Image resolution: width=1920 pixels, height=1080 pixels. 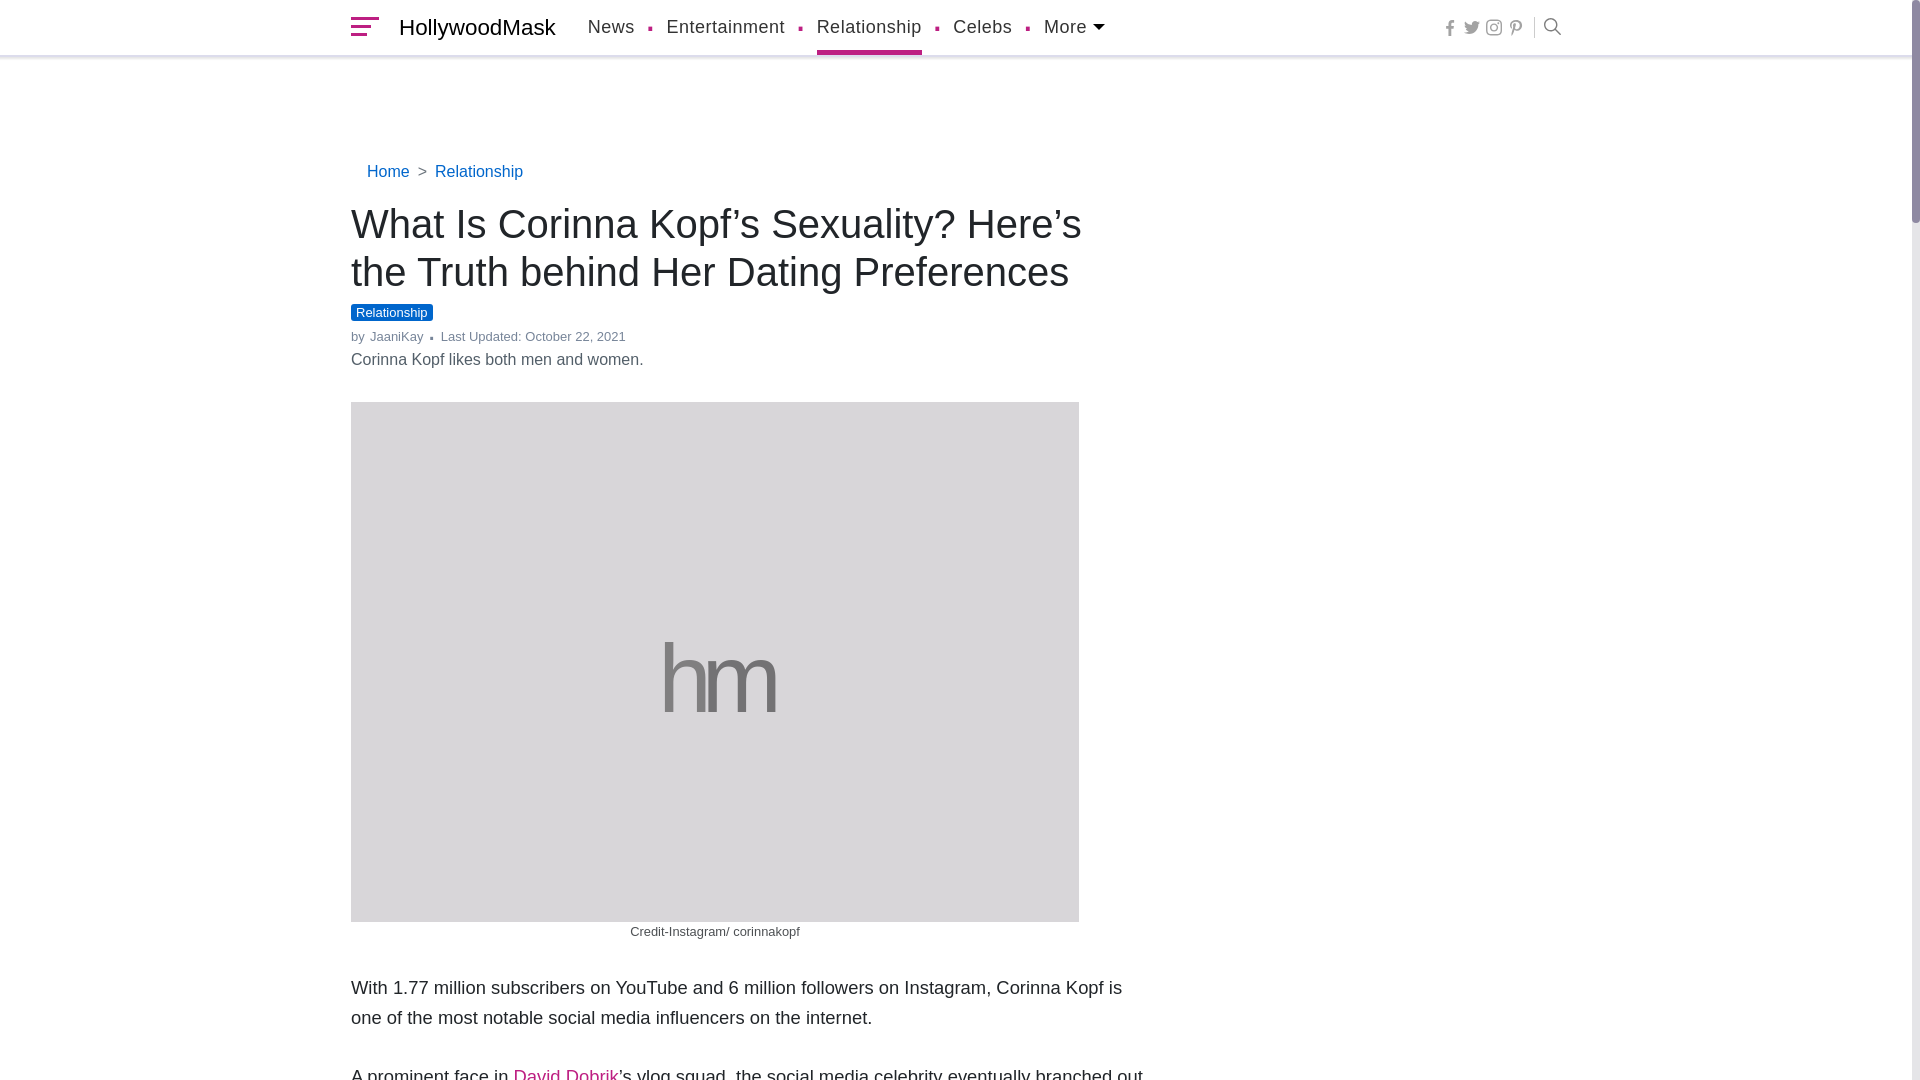 I want to click on Relationship, so click(x=869, y=28).